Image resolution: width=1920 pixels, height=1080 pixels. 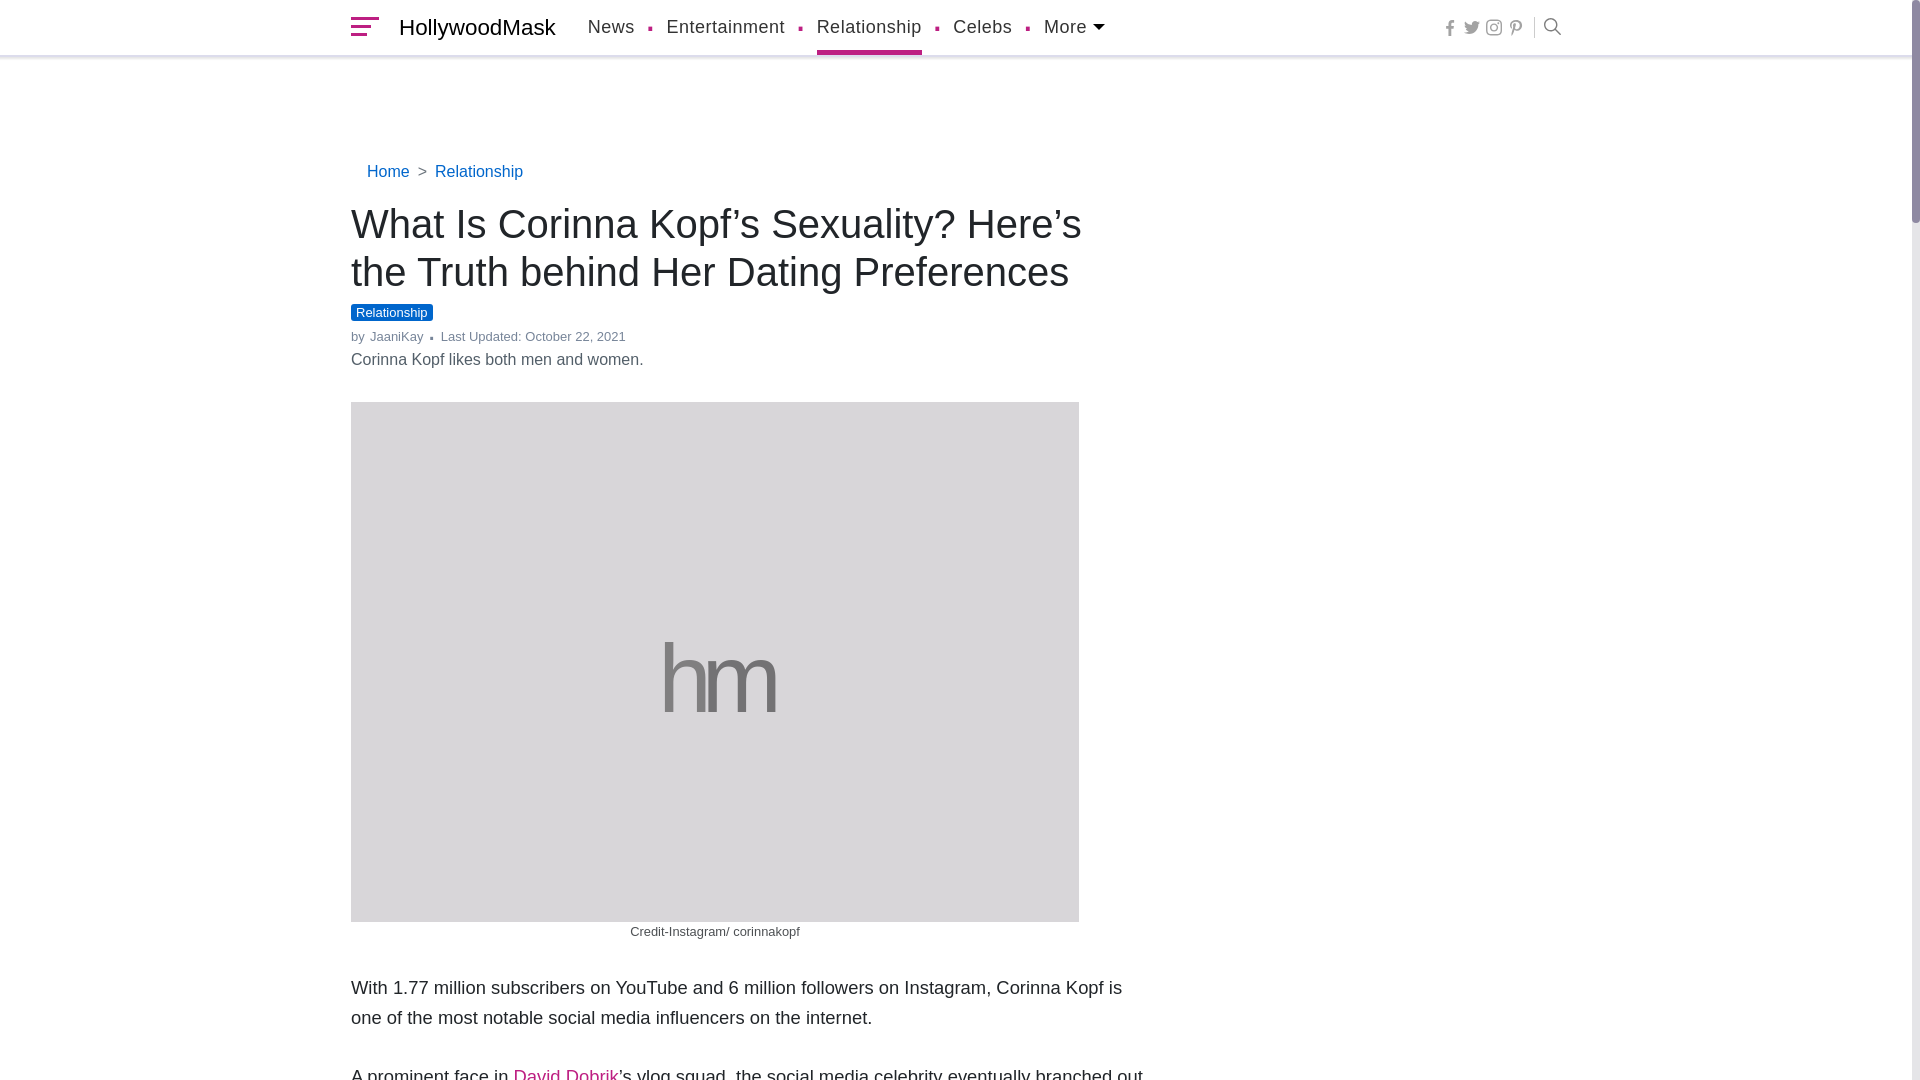 I want to click on Relationship, so click(x=869, y=28).